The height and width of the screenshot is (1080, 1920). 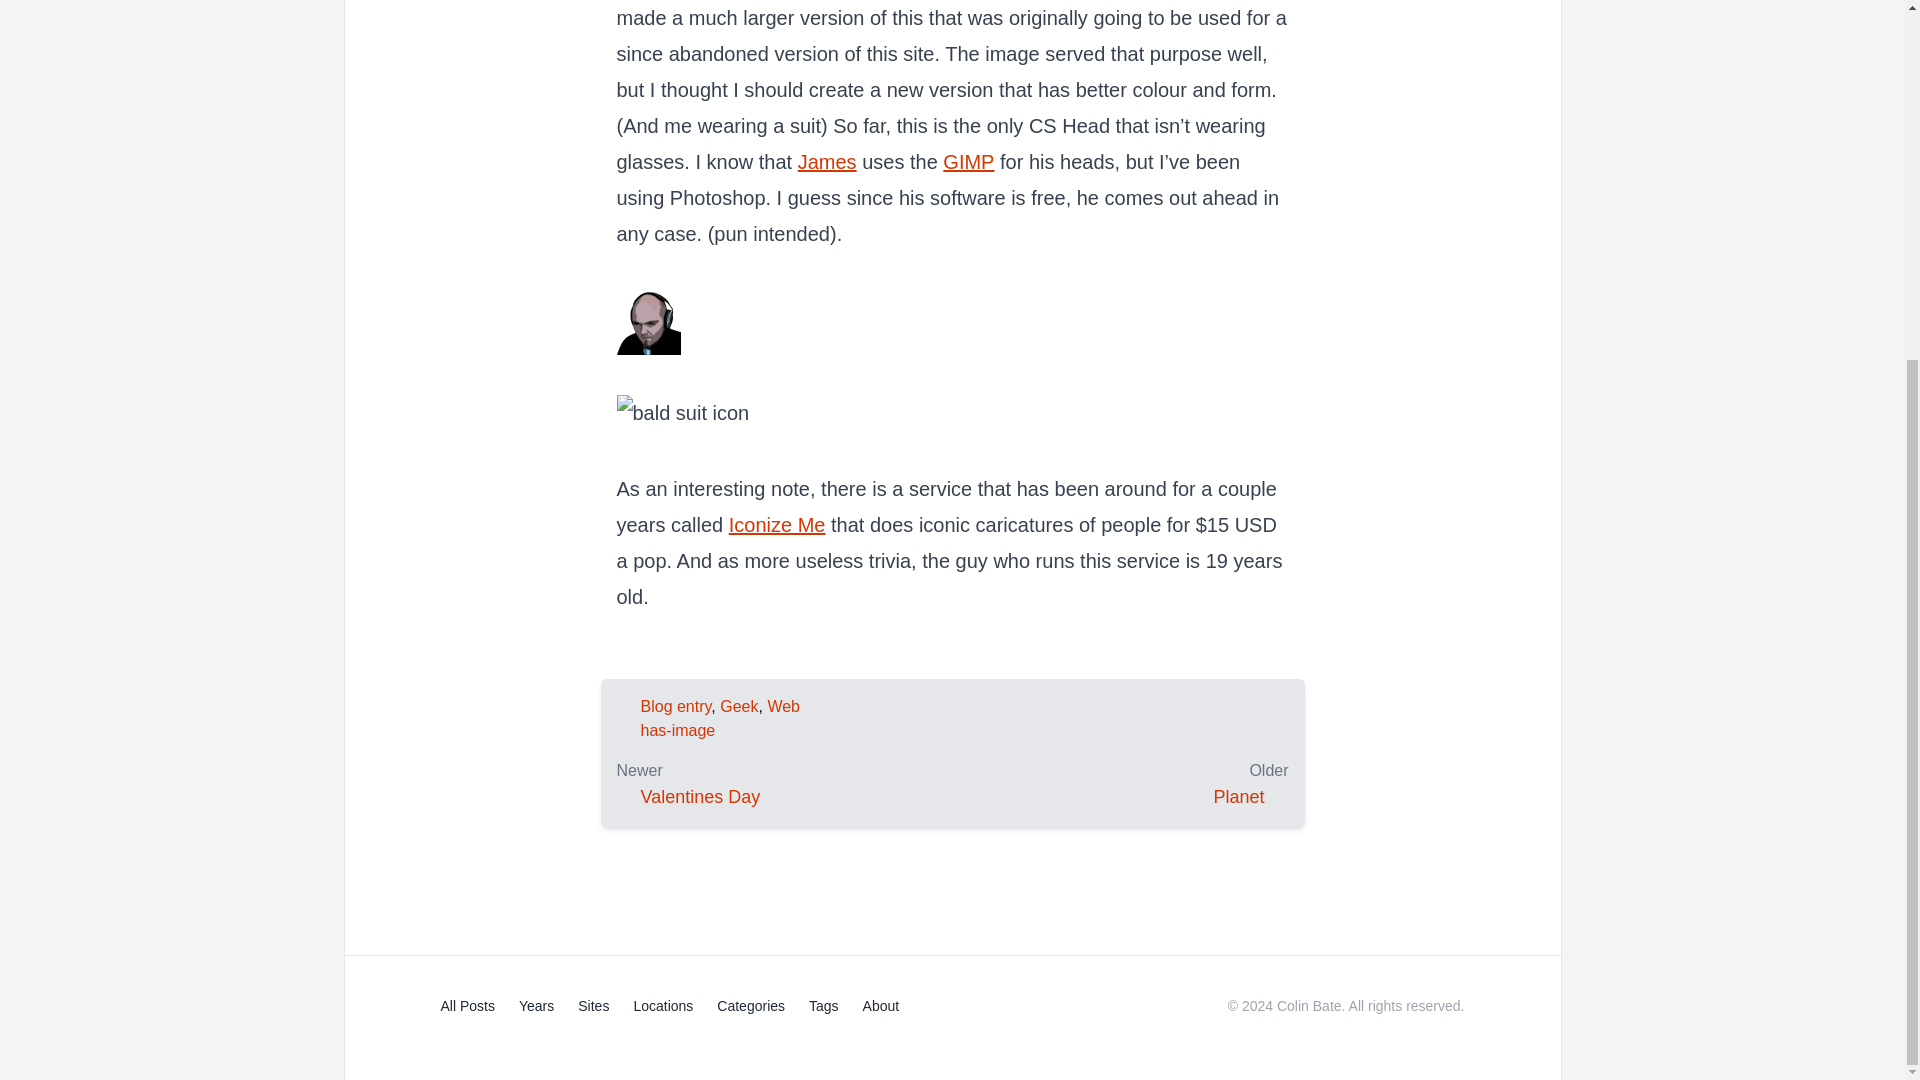 What do you see at coordinates (777, 524) in the screenshot?
I see `Iconize Me` at bounding box center [777, 524].